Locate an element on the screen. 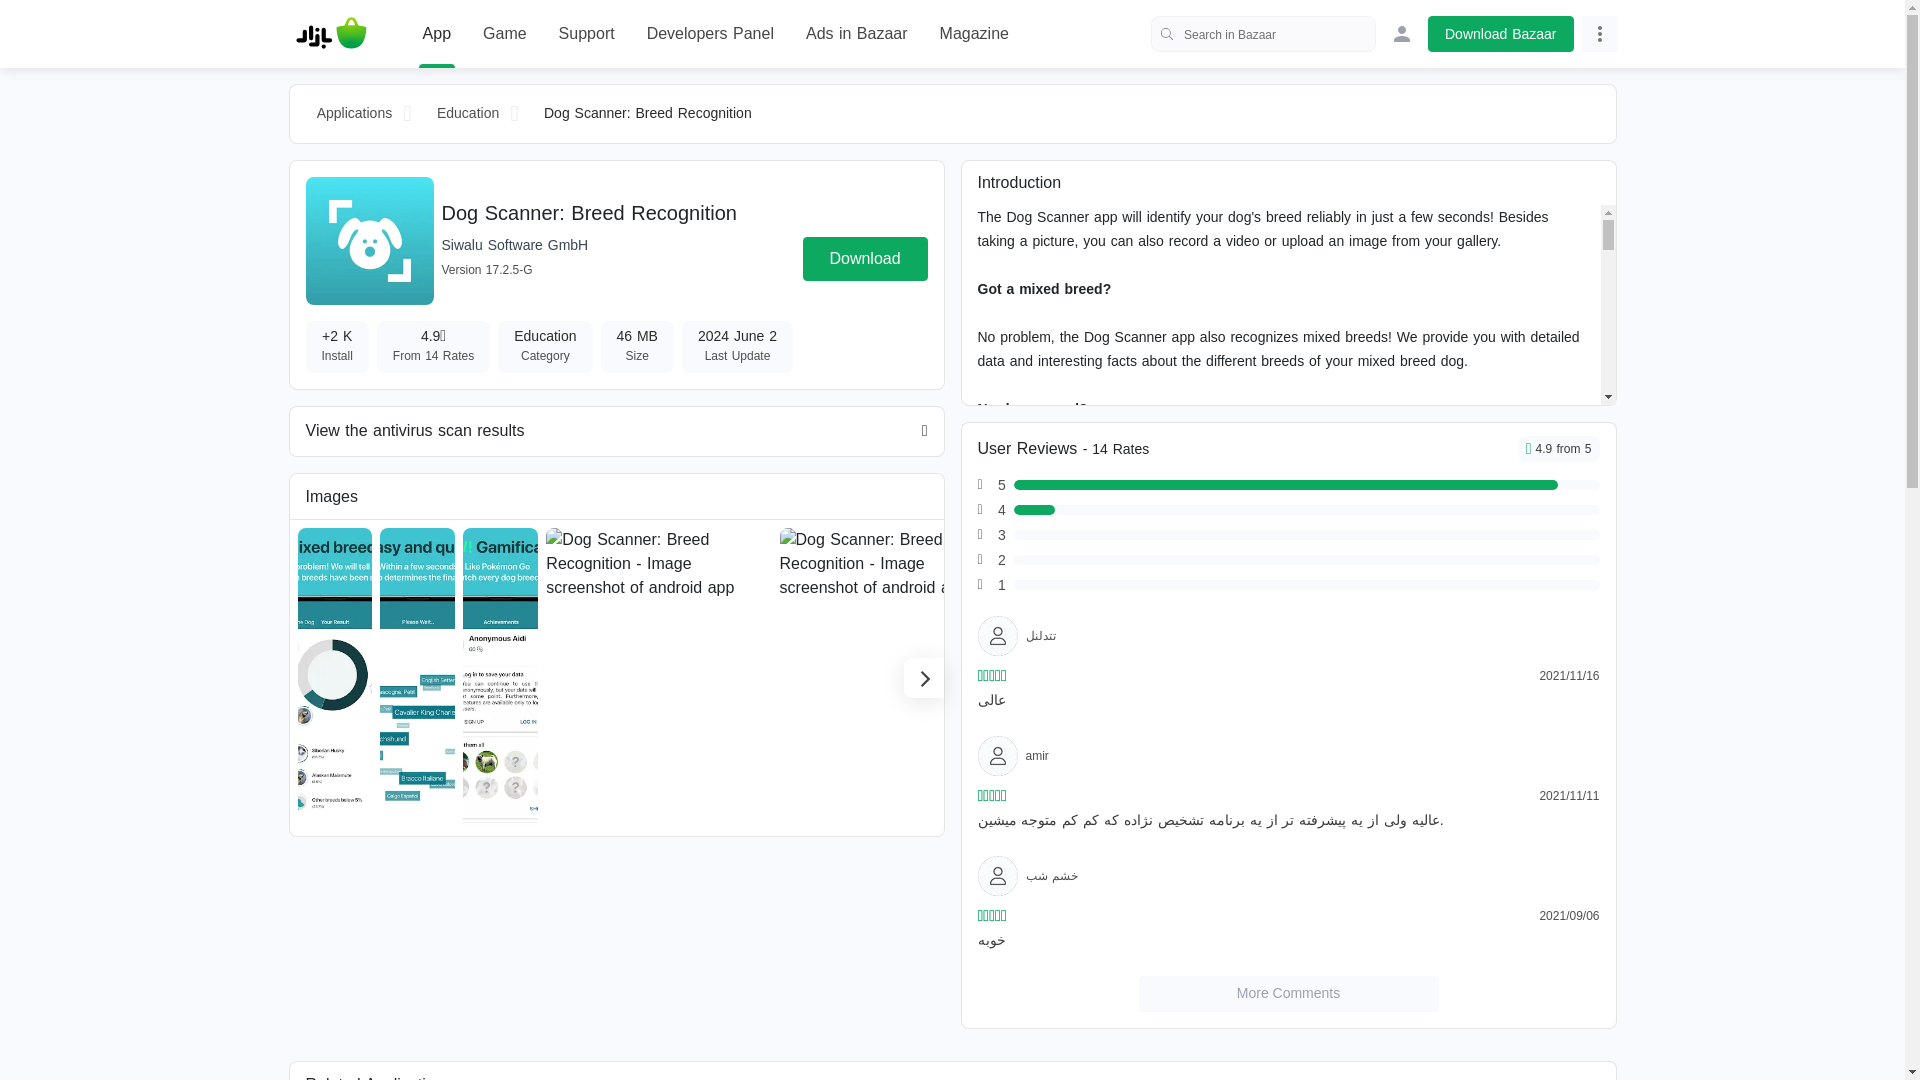 Image resolution: width=1920 pixels, height=1080 pixels. Home is located at coordinates (331, 34).